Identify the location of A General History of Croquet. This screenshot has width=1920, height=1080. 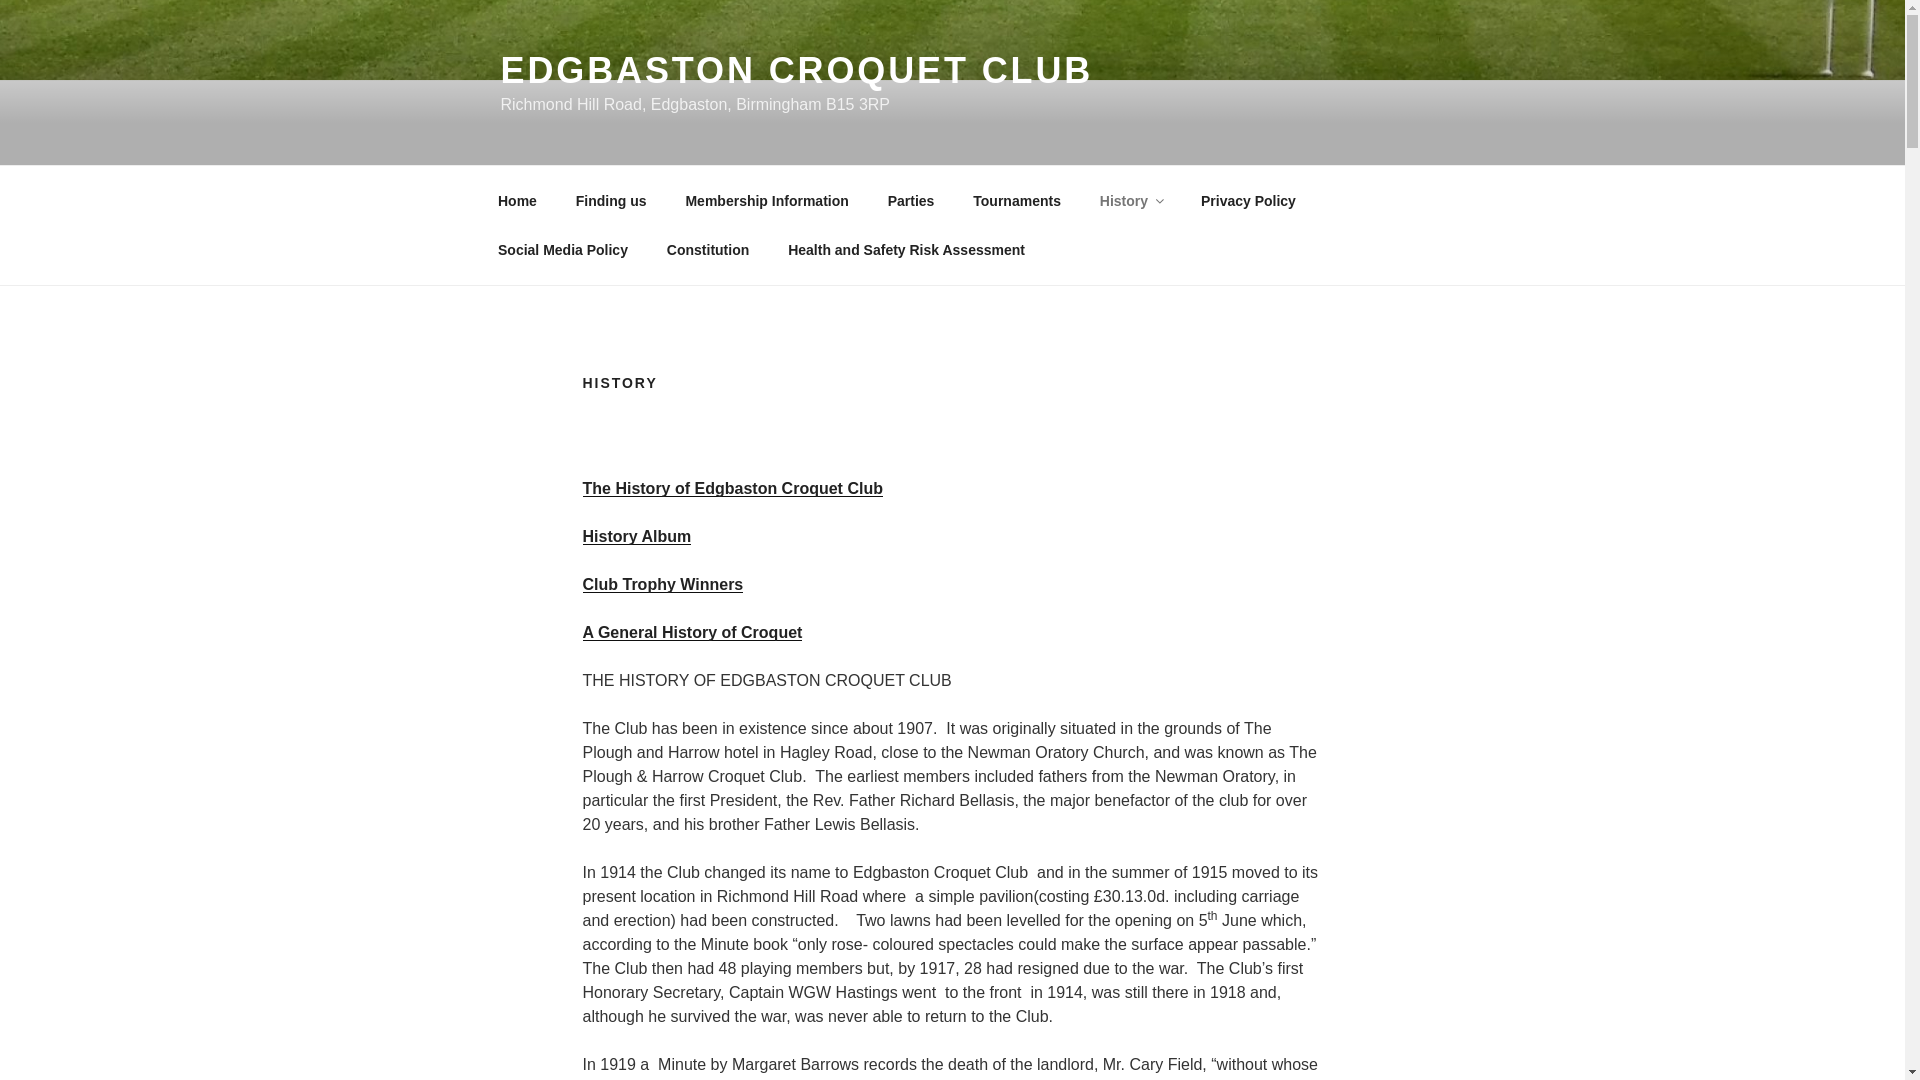
(692, 632).